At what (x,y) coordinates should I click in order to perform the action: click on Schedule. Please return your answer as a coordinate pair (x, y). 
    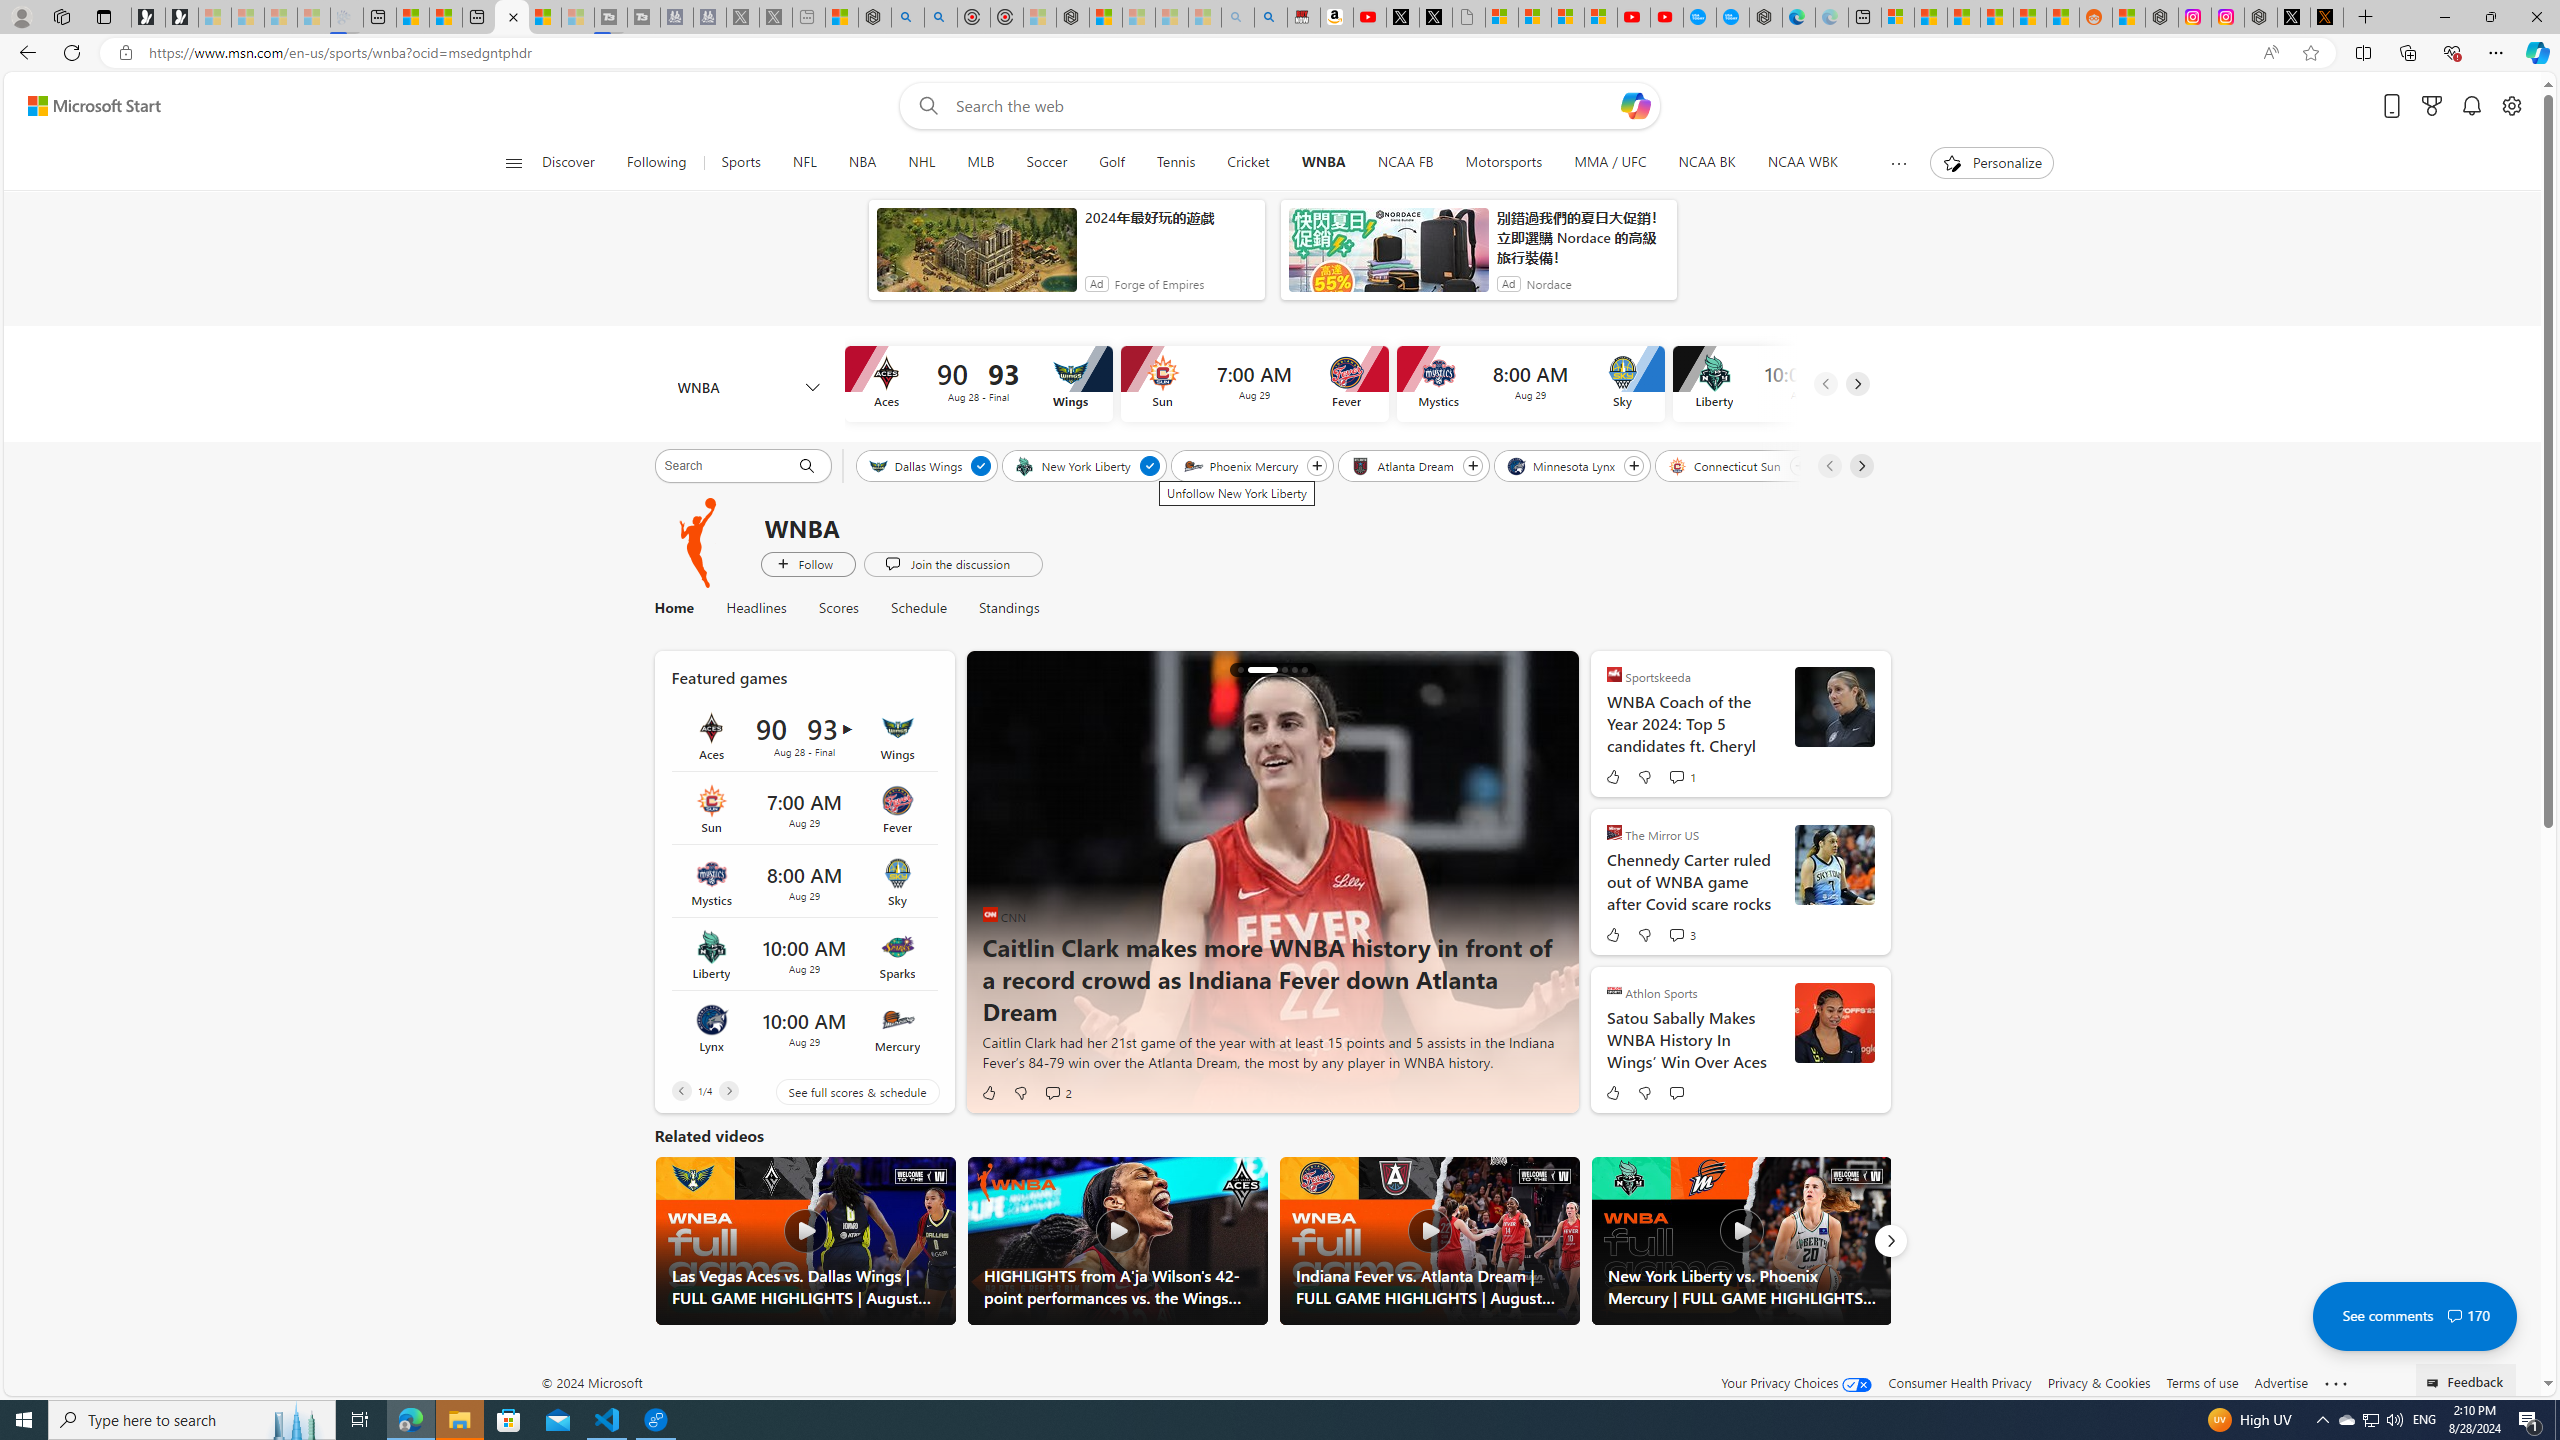
    Looking at the image, I should click on (920, 608).